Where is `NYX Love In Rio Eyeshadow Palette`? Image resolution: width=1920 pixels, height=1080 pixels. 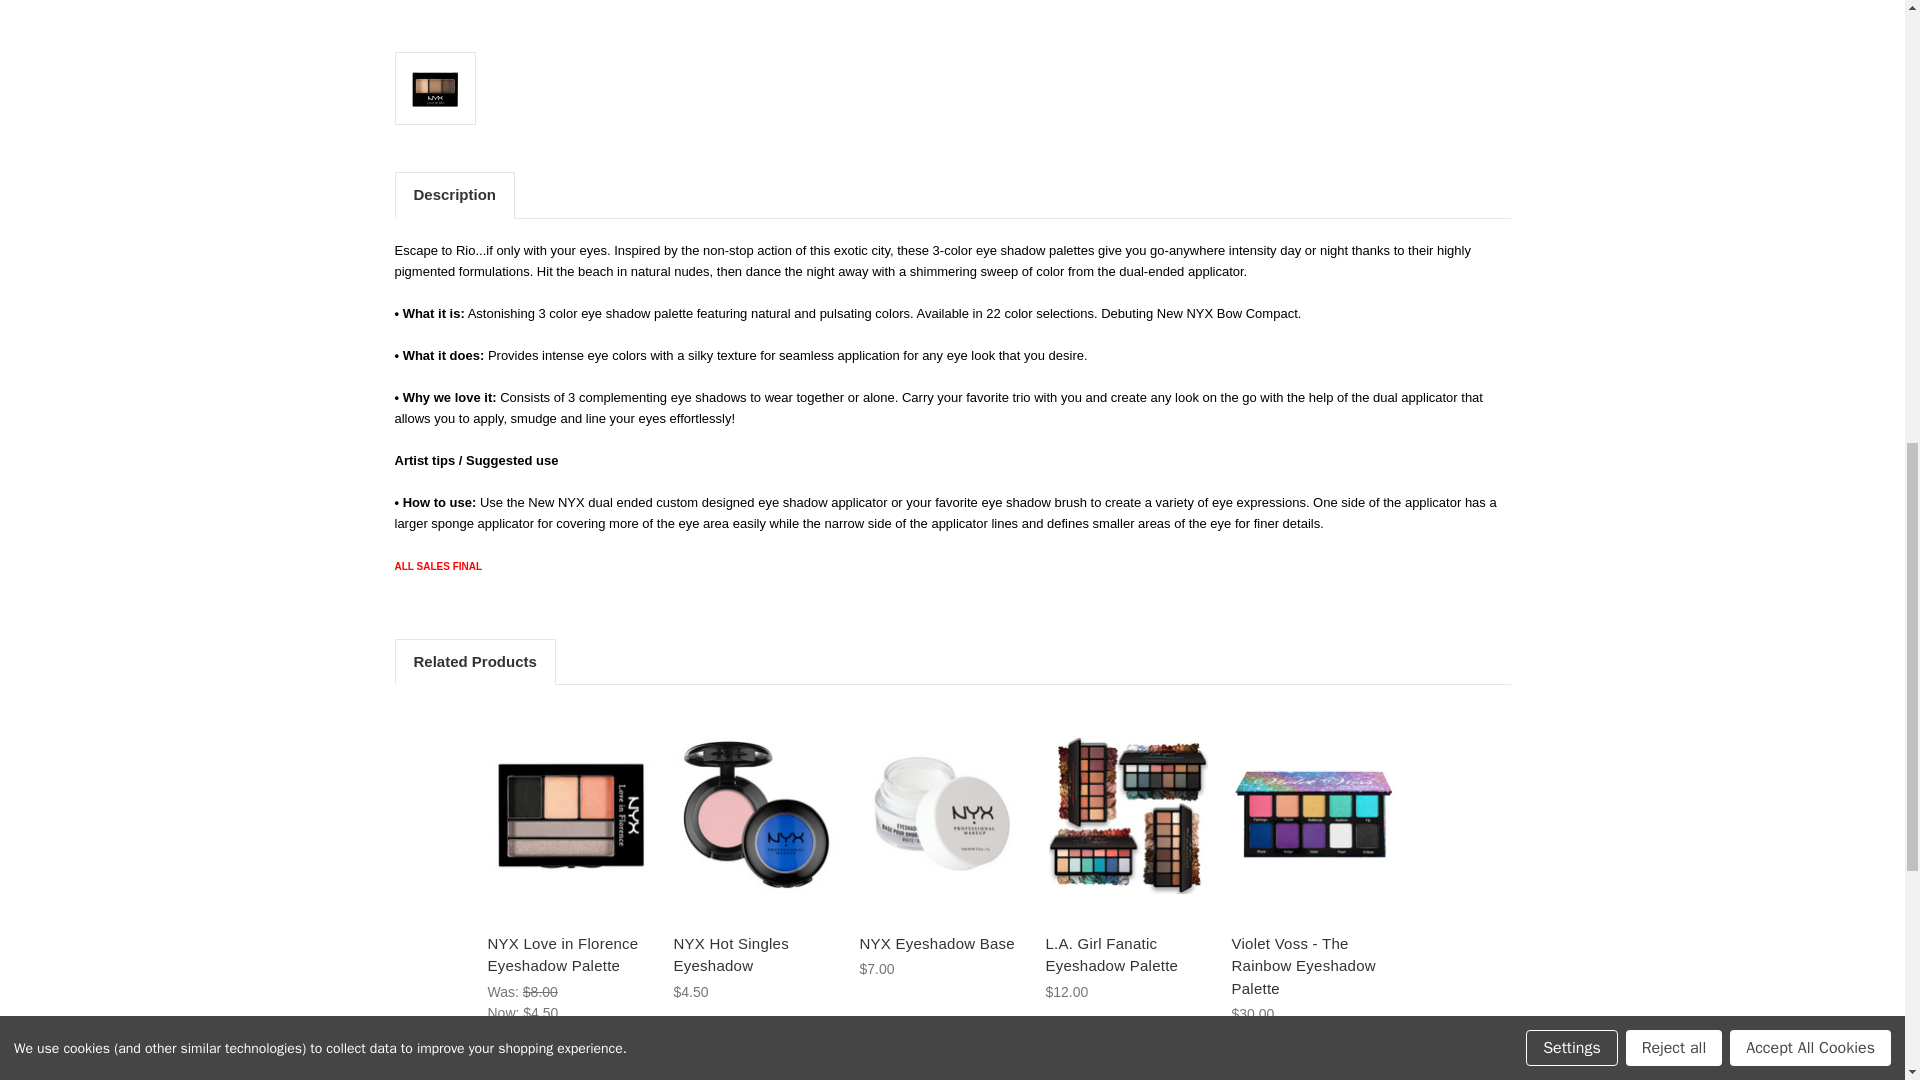 NYX Love In Rio Eyeshadow Palette is located at coordinates (666, 18).